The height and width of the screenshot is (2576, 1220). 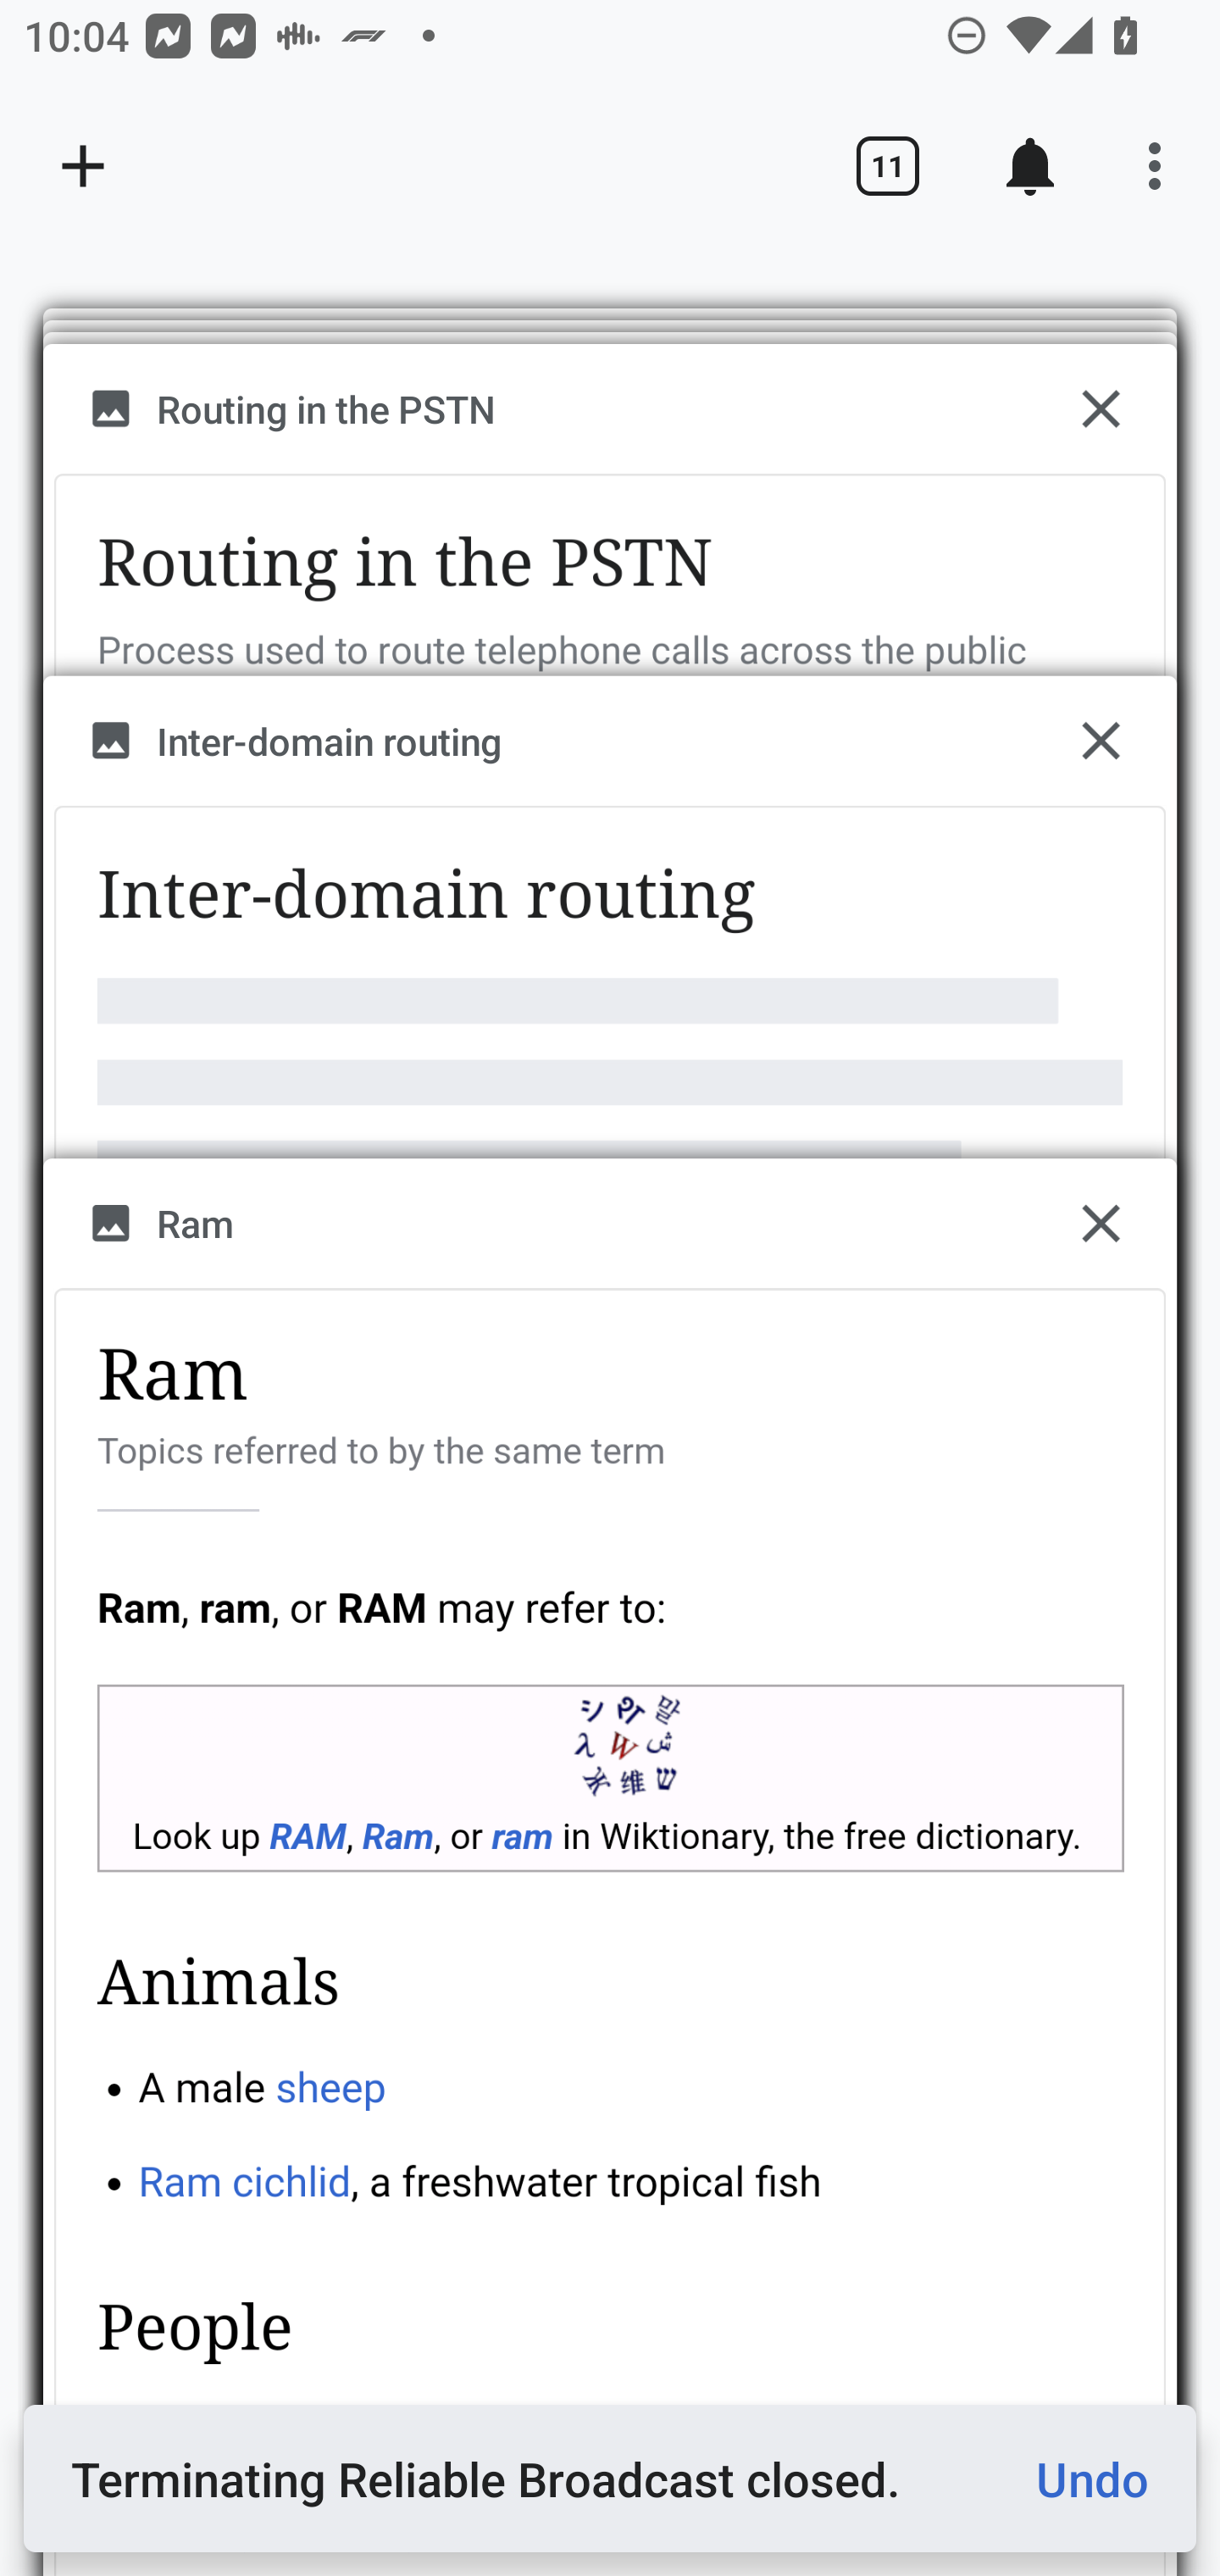 What do you see at coordinates (1161, 166) in the screenshot?
I see `More options` at bounding box center [1161, 166].